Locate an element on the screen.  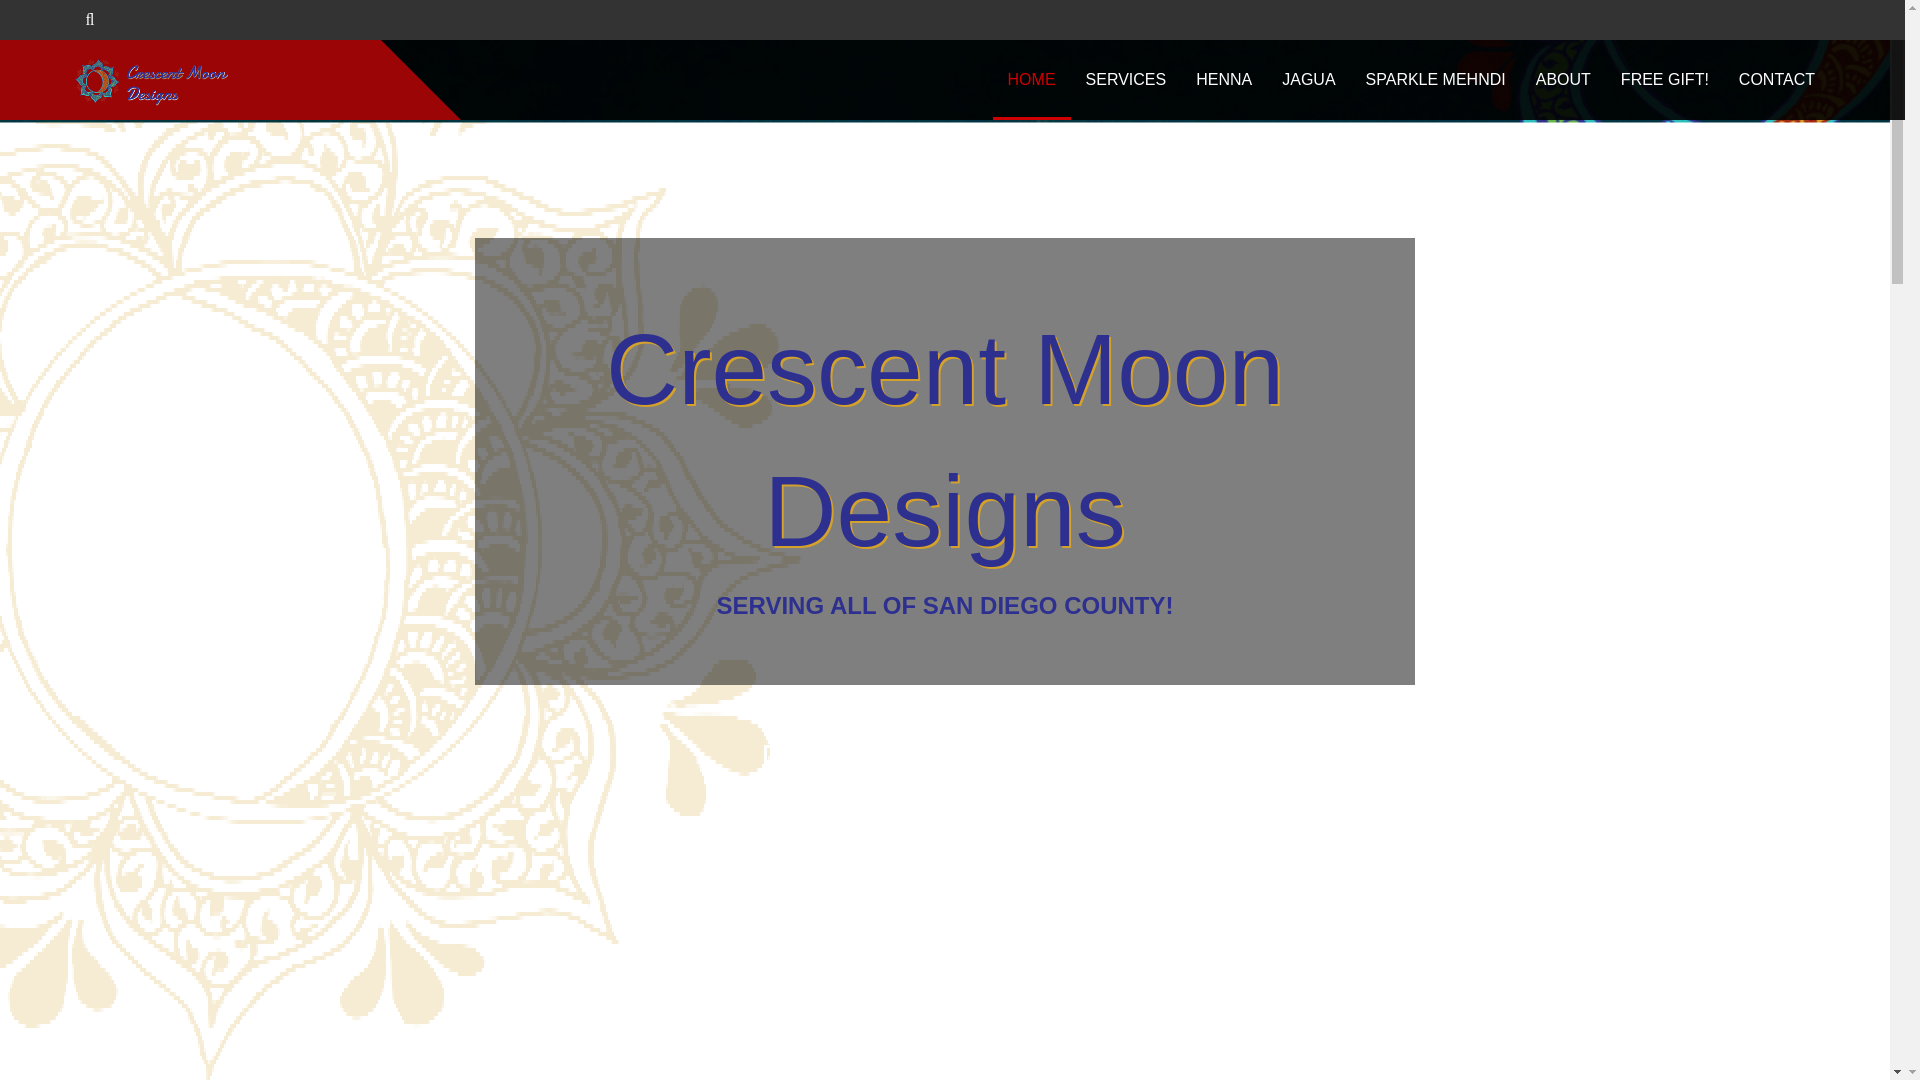
HOME is located at coordinates (1032, 79).